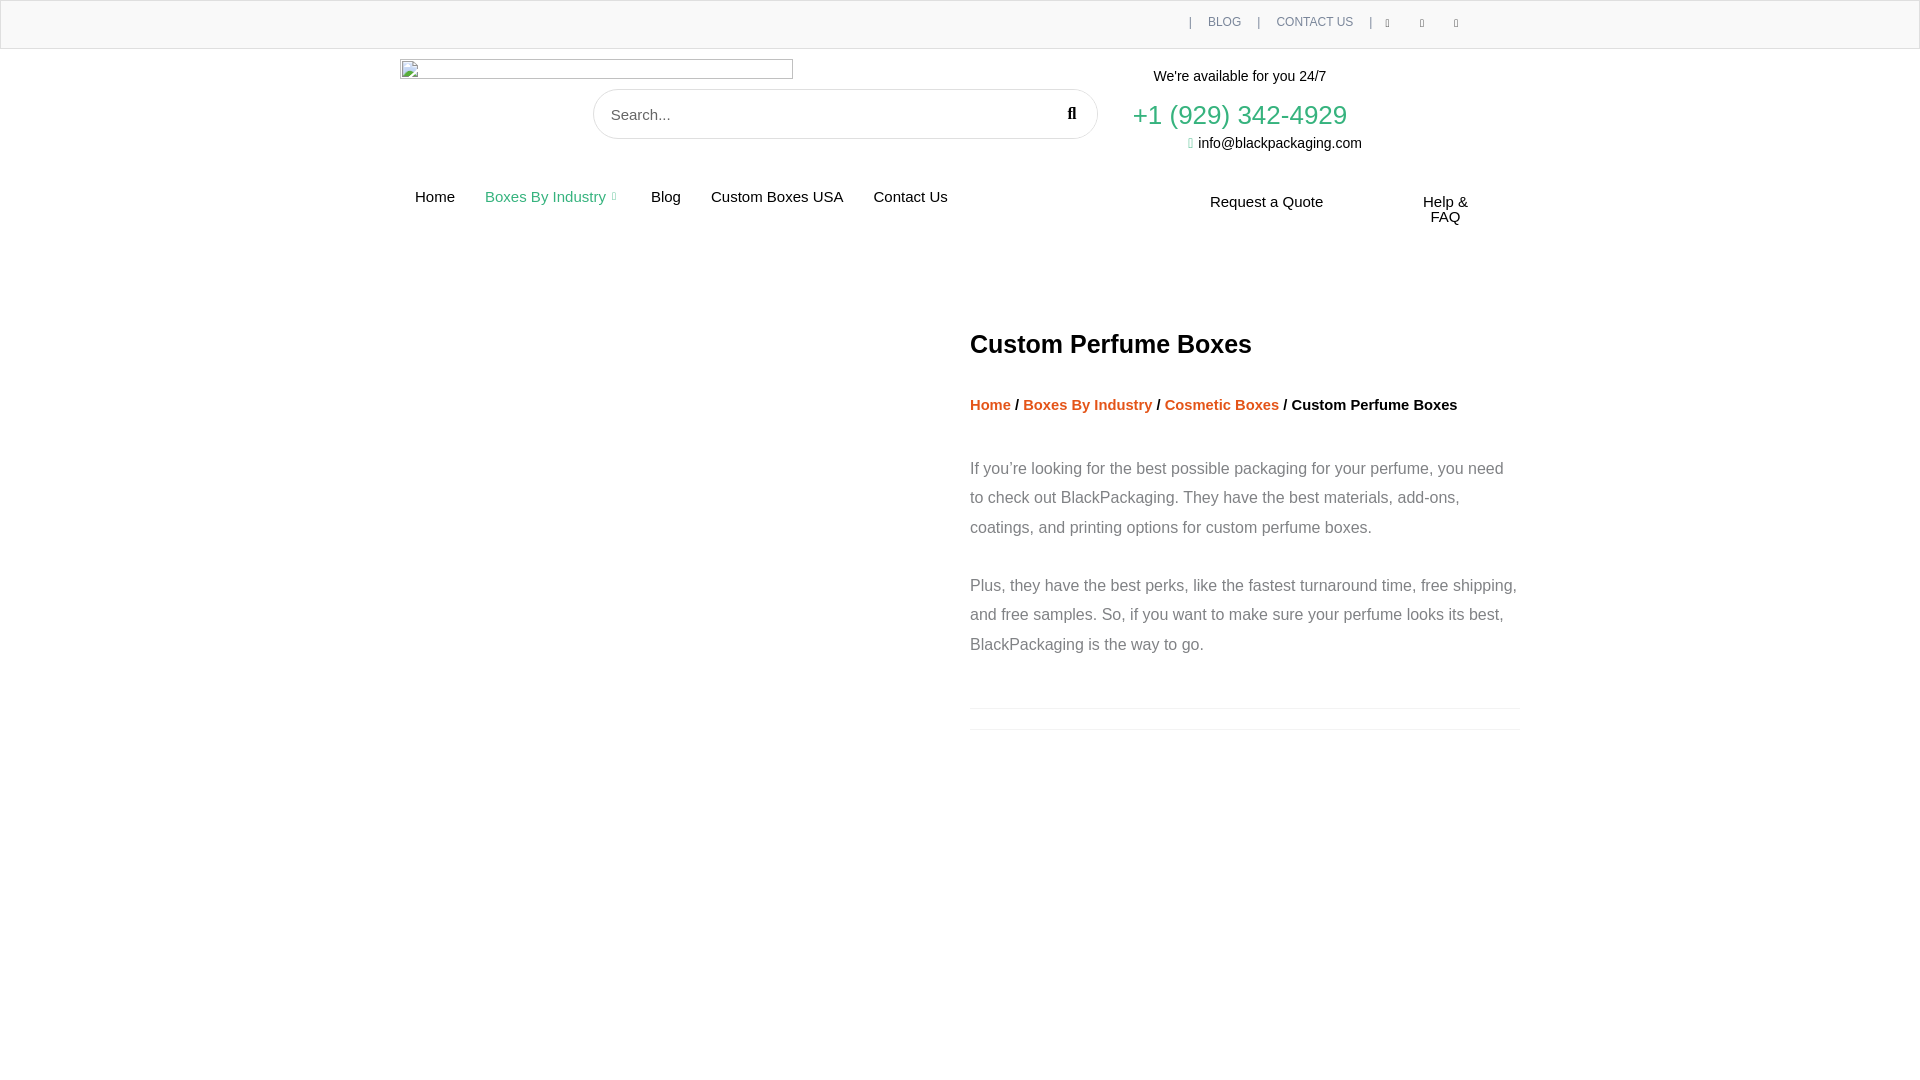  What do you see at coordinates (1314, 22) in the screenshot?
I see `CONTACT US` at bounding box center [1314, 22].